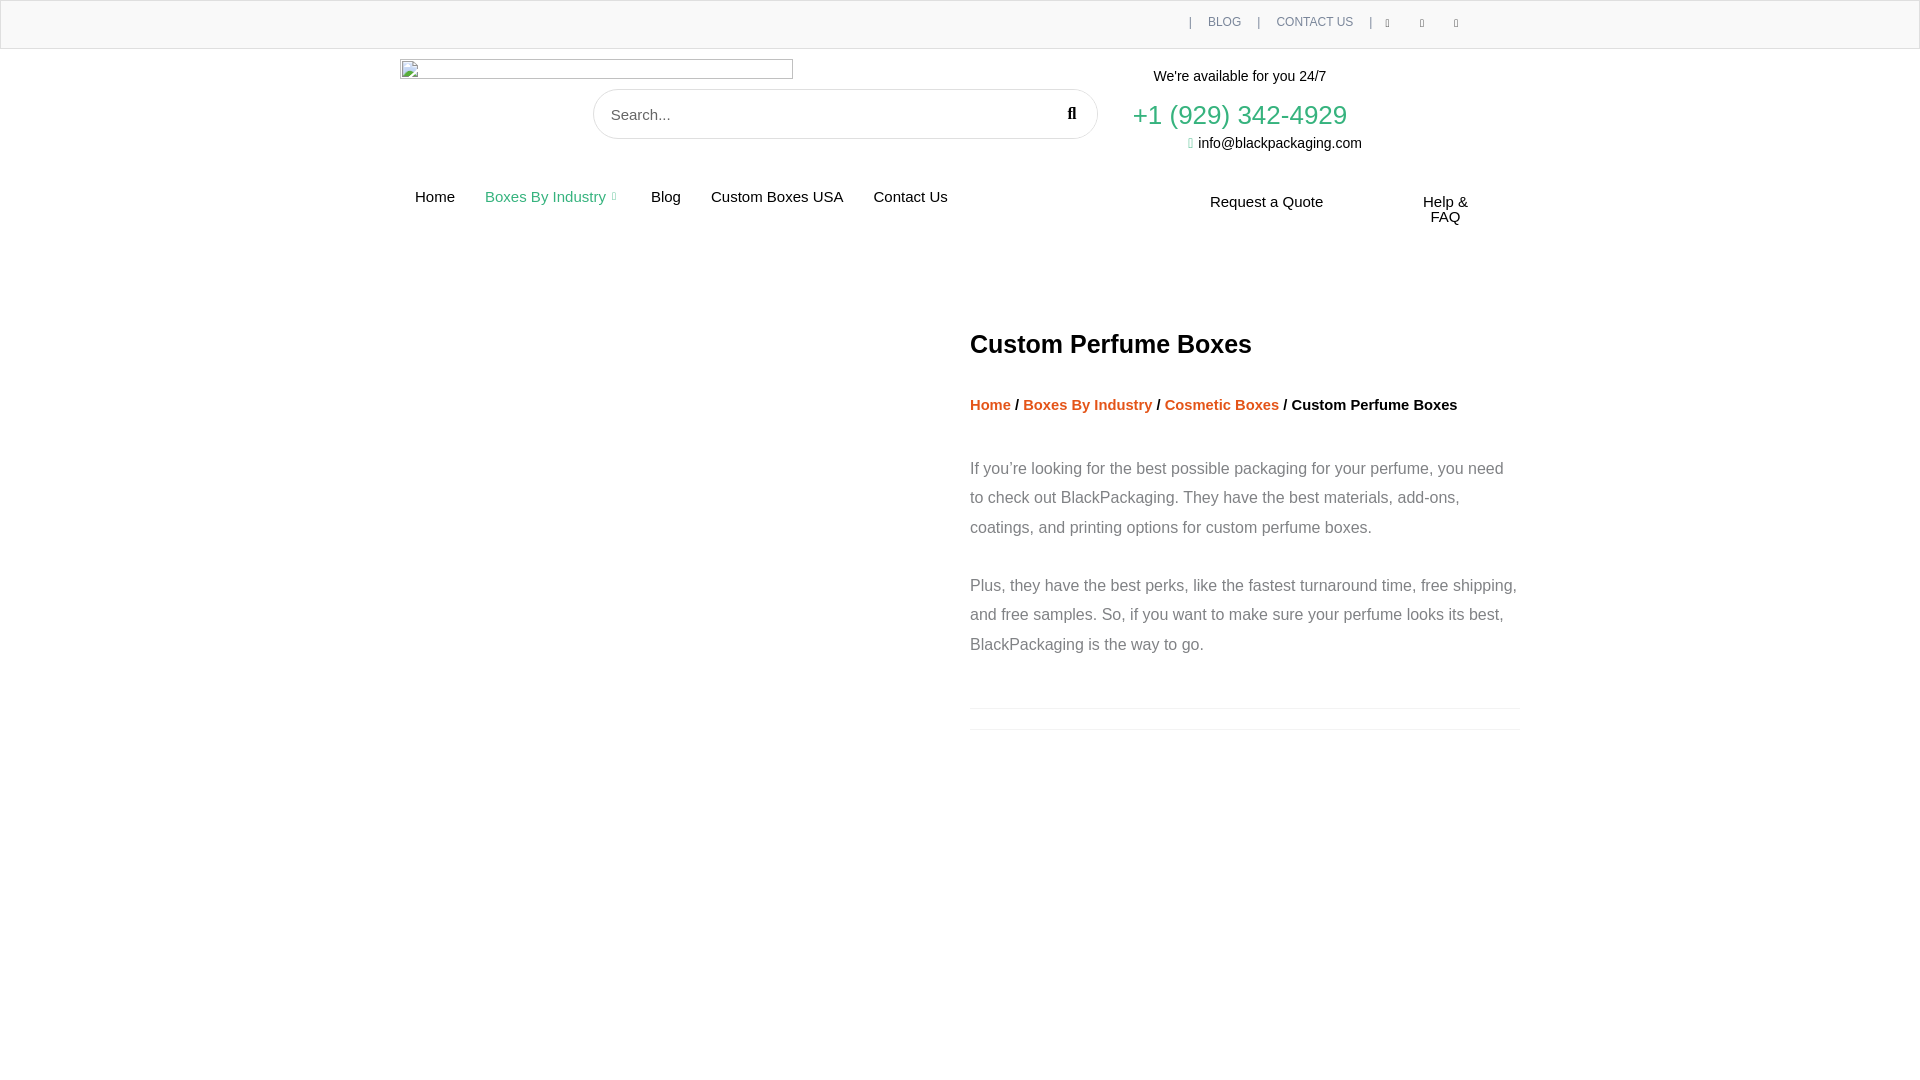  What do you see at coordinates (1314, 22) in the screenshot?
I see `CONTACT US` at bounding box center [1314, 22].